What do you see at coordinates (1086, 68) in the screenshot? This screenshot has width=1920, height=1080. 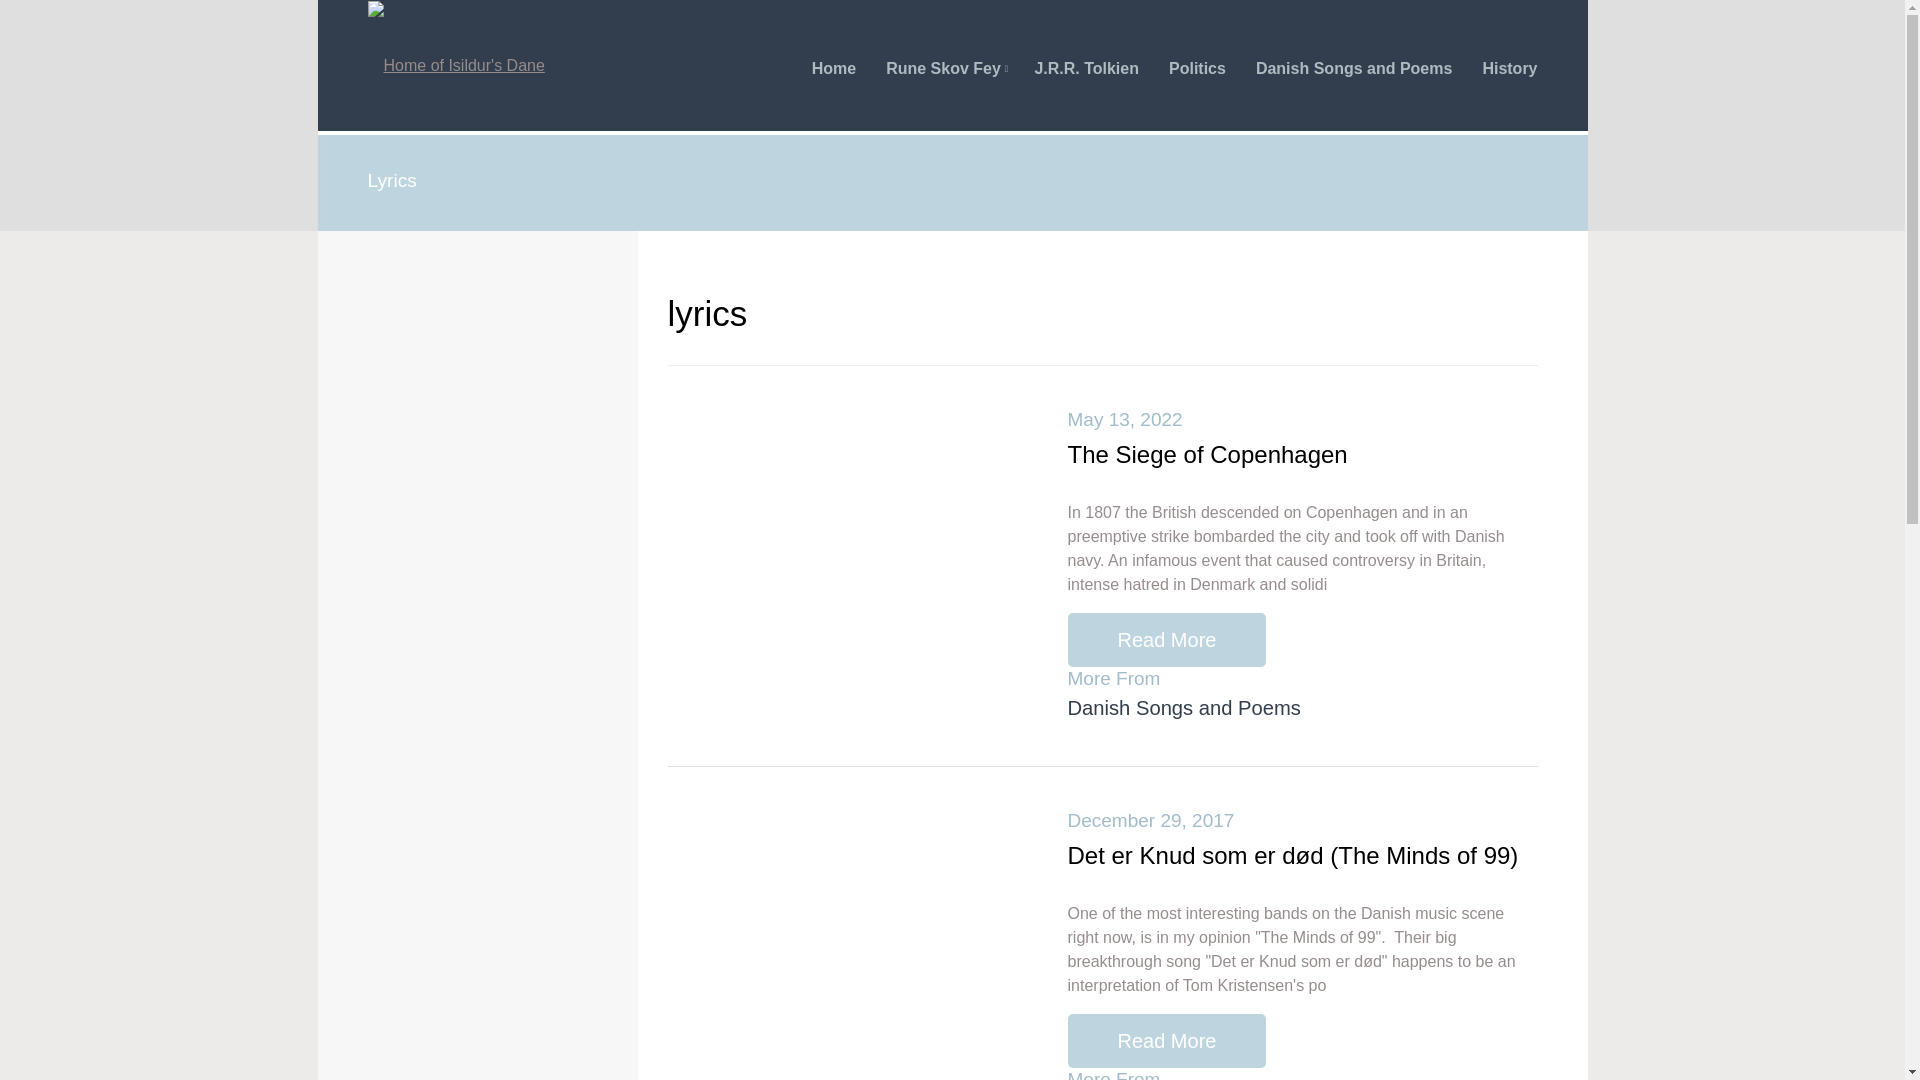 I see `J.R.R. Tolkien` at bounding box center [1086, 68].